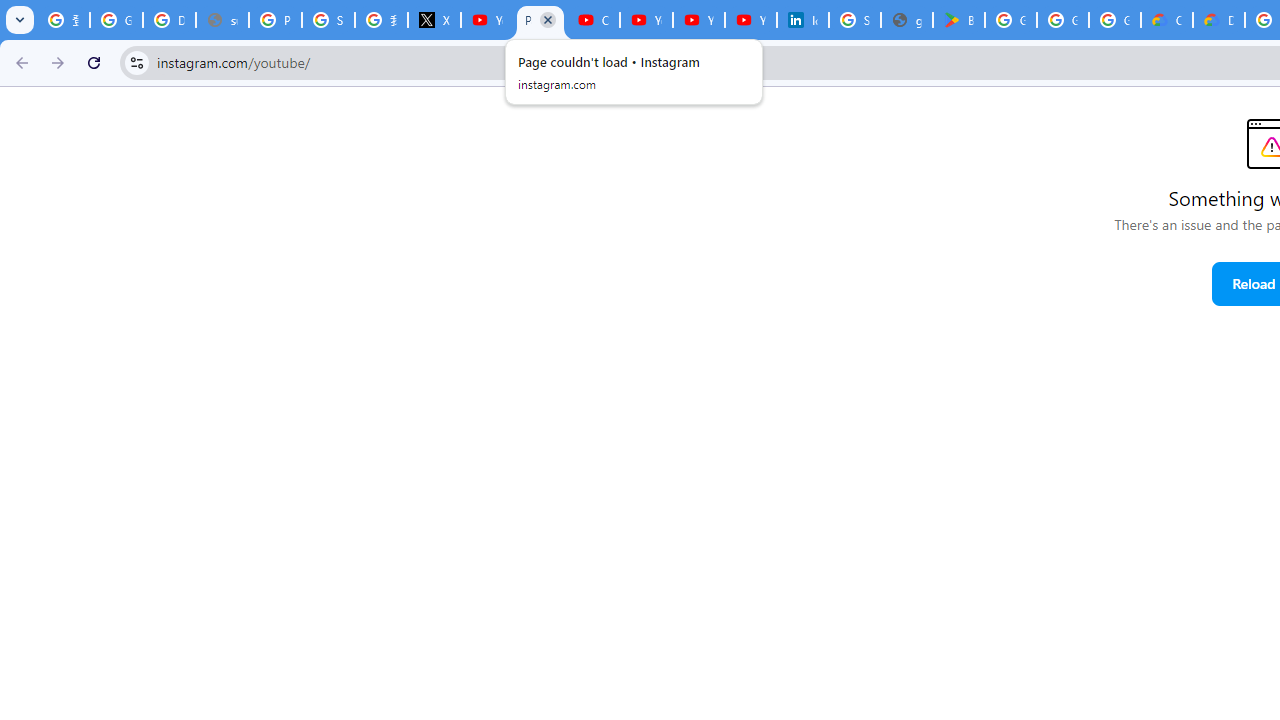  I want to click on google_privacy_policy_en.pdf, so click(906, 20).